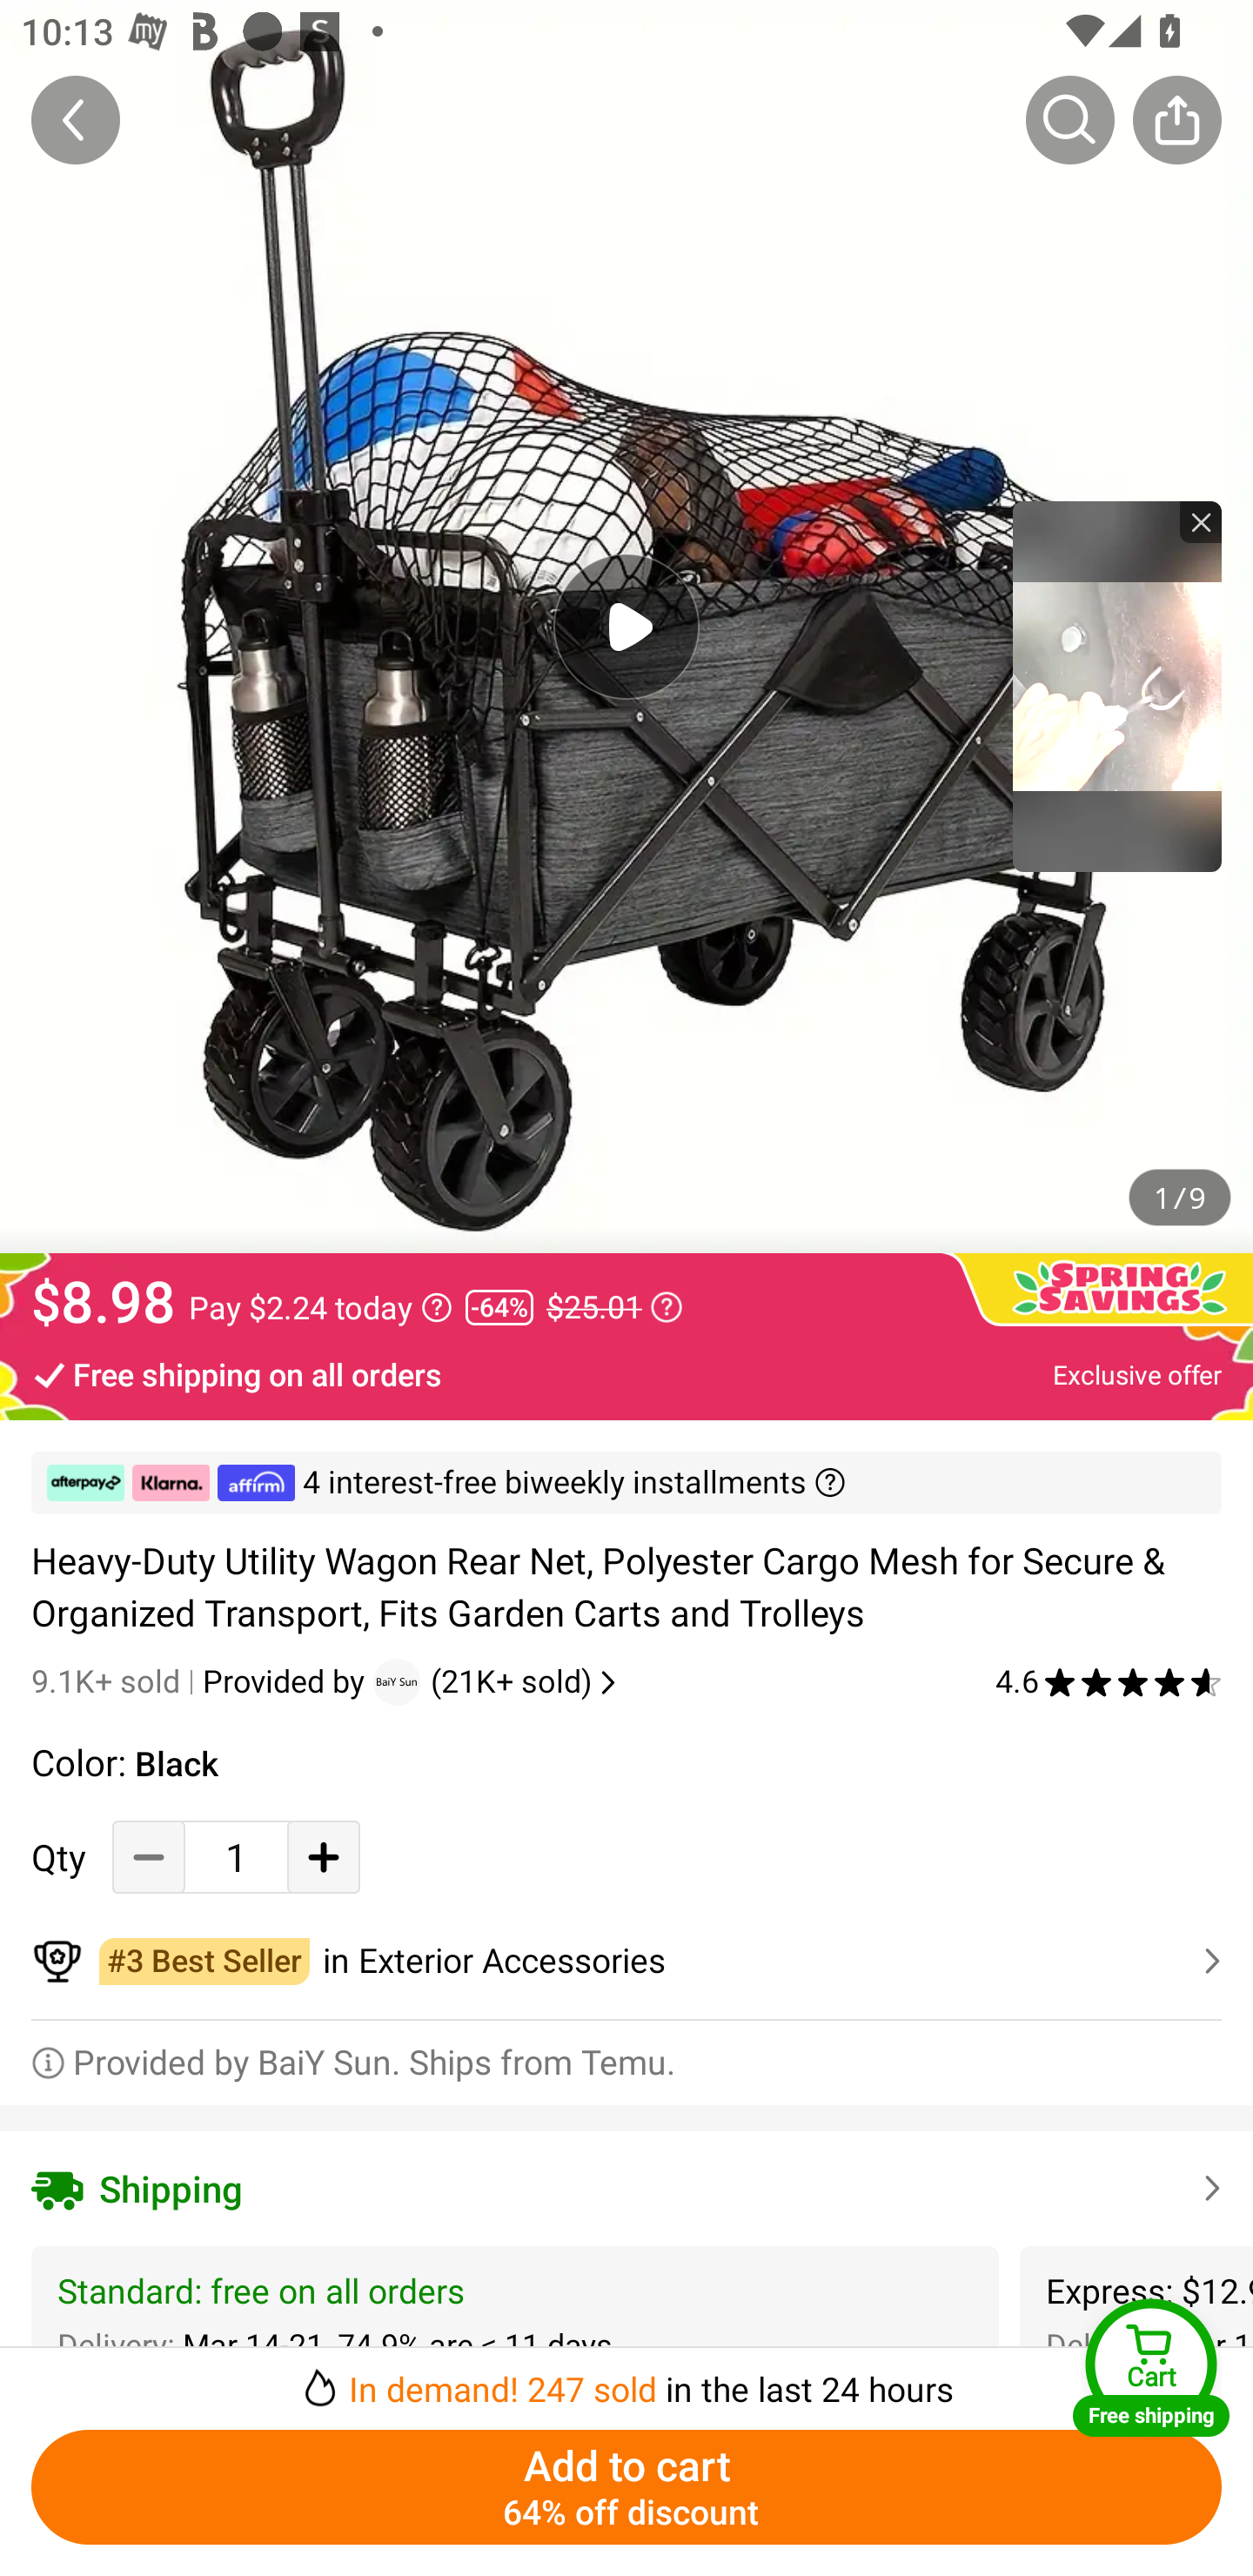 This screenshot has height=2576, width=1253. I want to click on ￼￼In demand! 247 sold in the last 24 hours, so click(626, 2379).